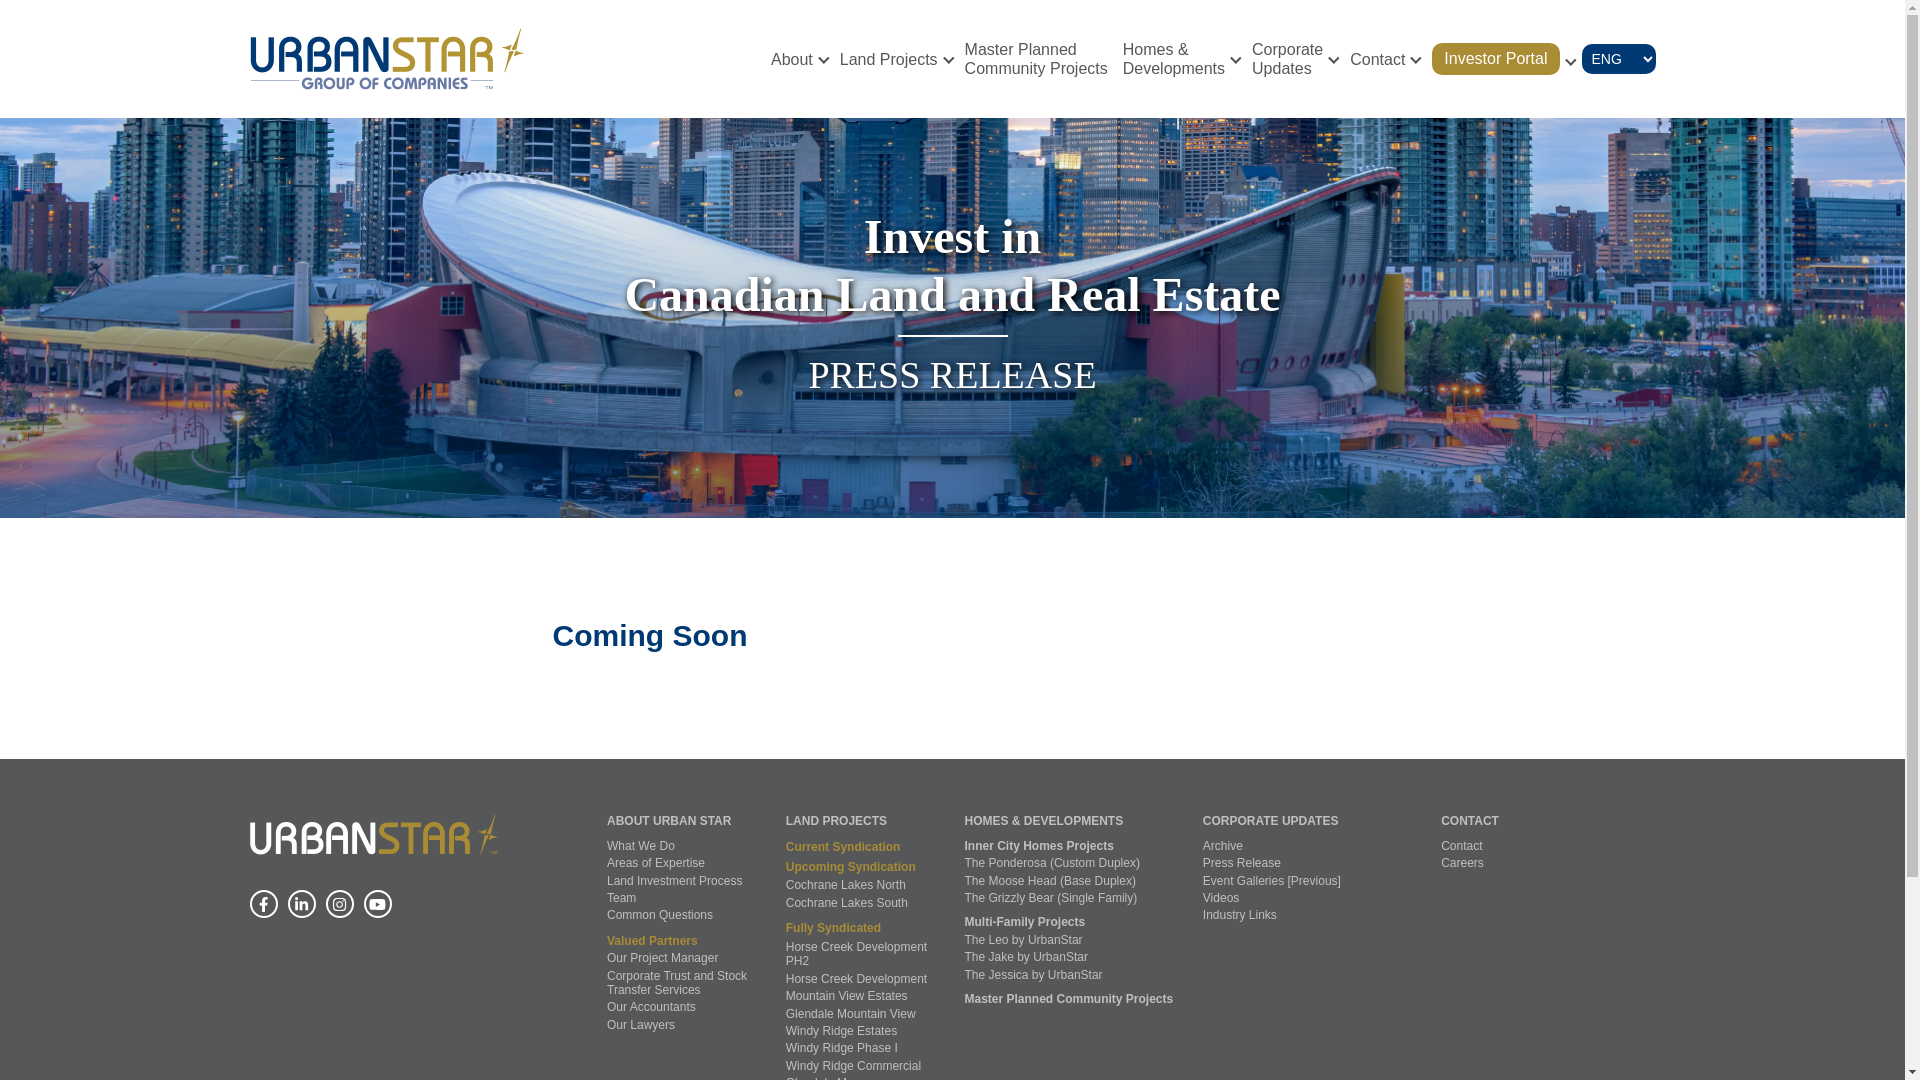  Describe the element at coordinates (1036, 58) in the screenshot. I see `Land Projects` at that location.